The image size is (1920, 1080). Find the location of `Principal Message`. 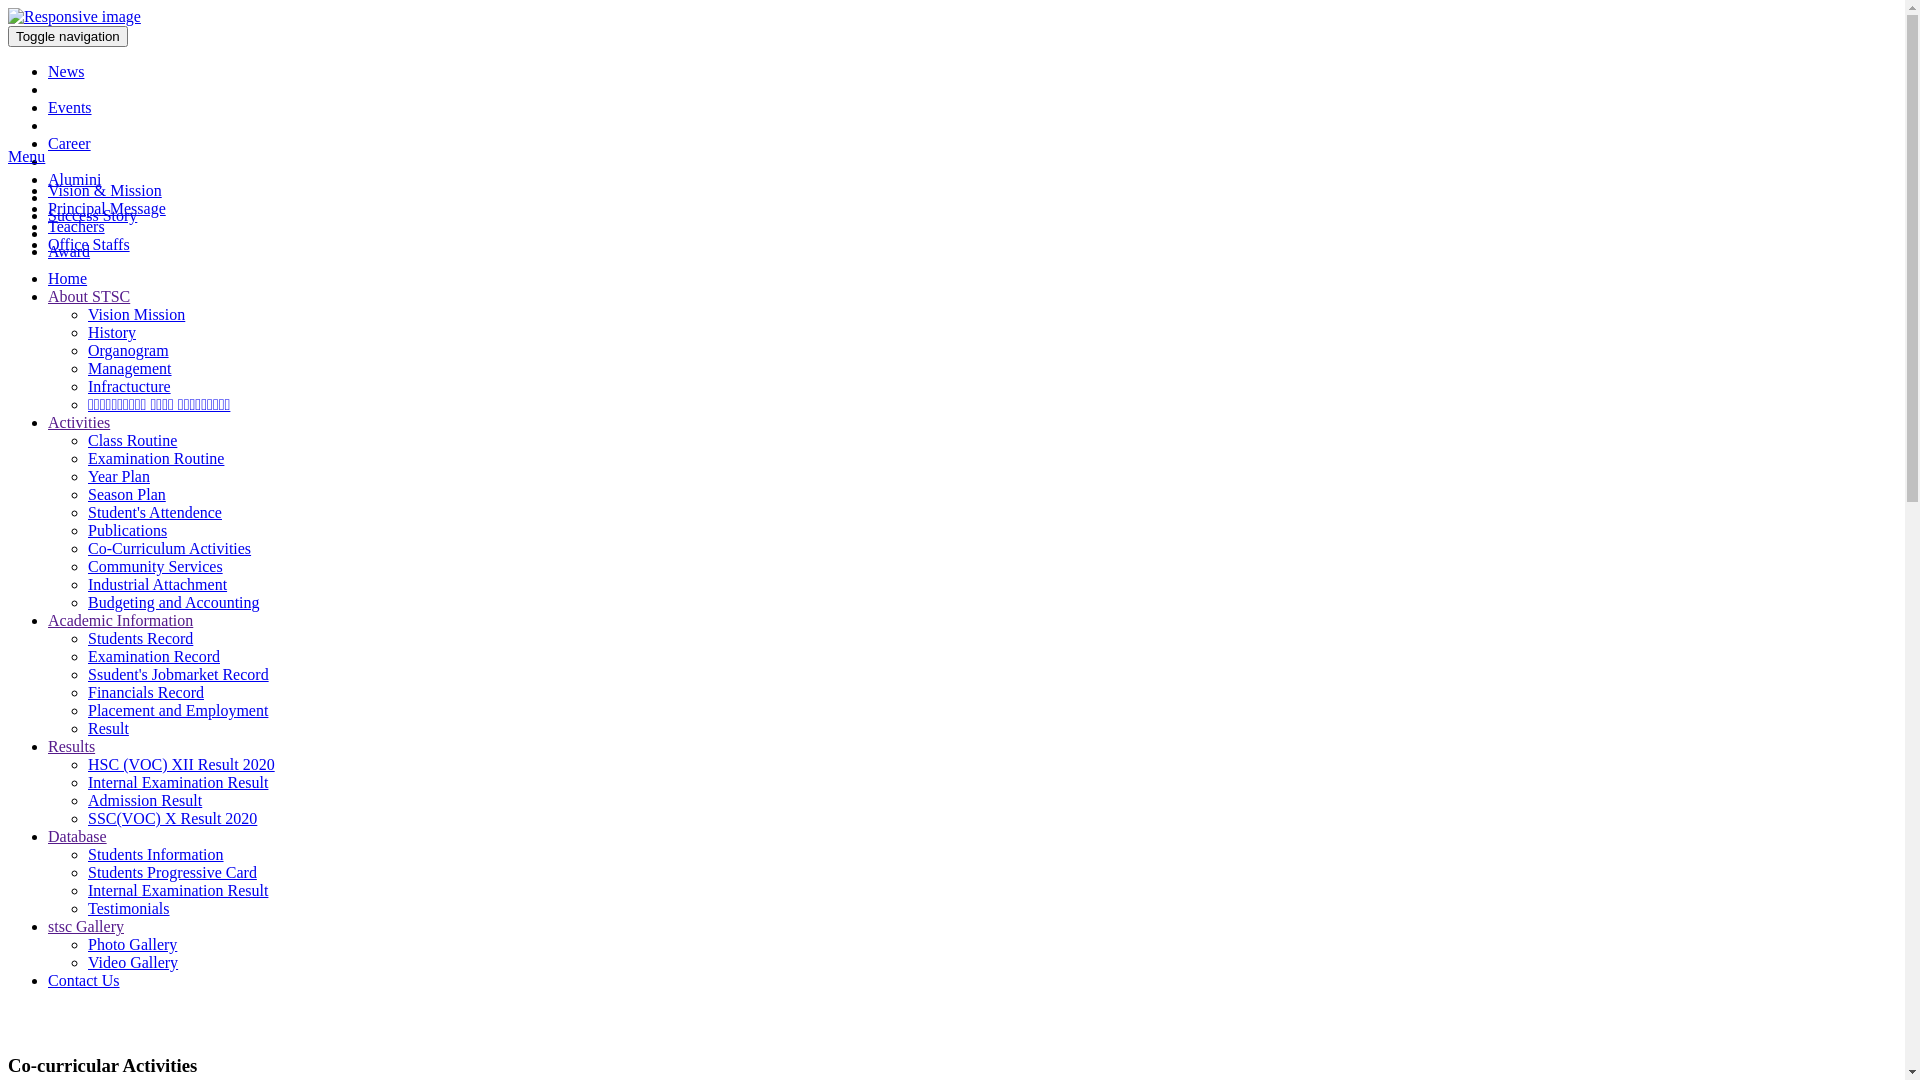

Principal Message is located at coordinates (107, 208).